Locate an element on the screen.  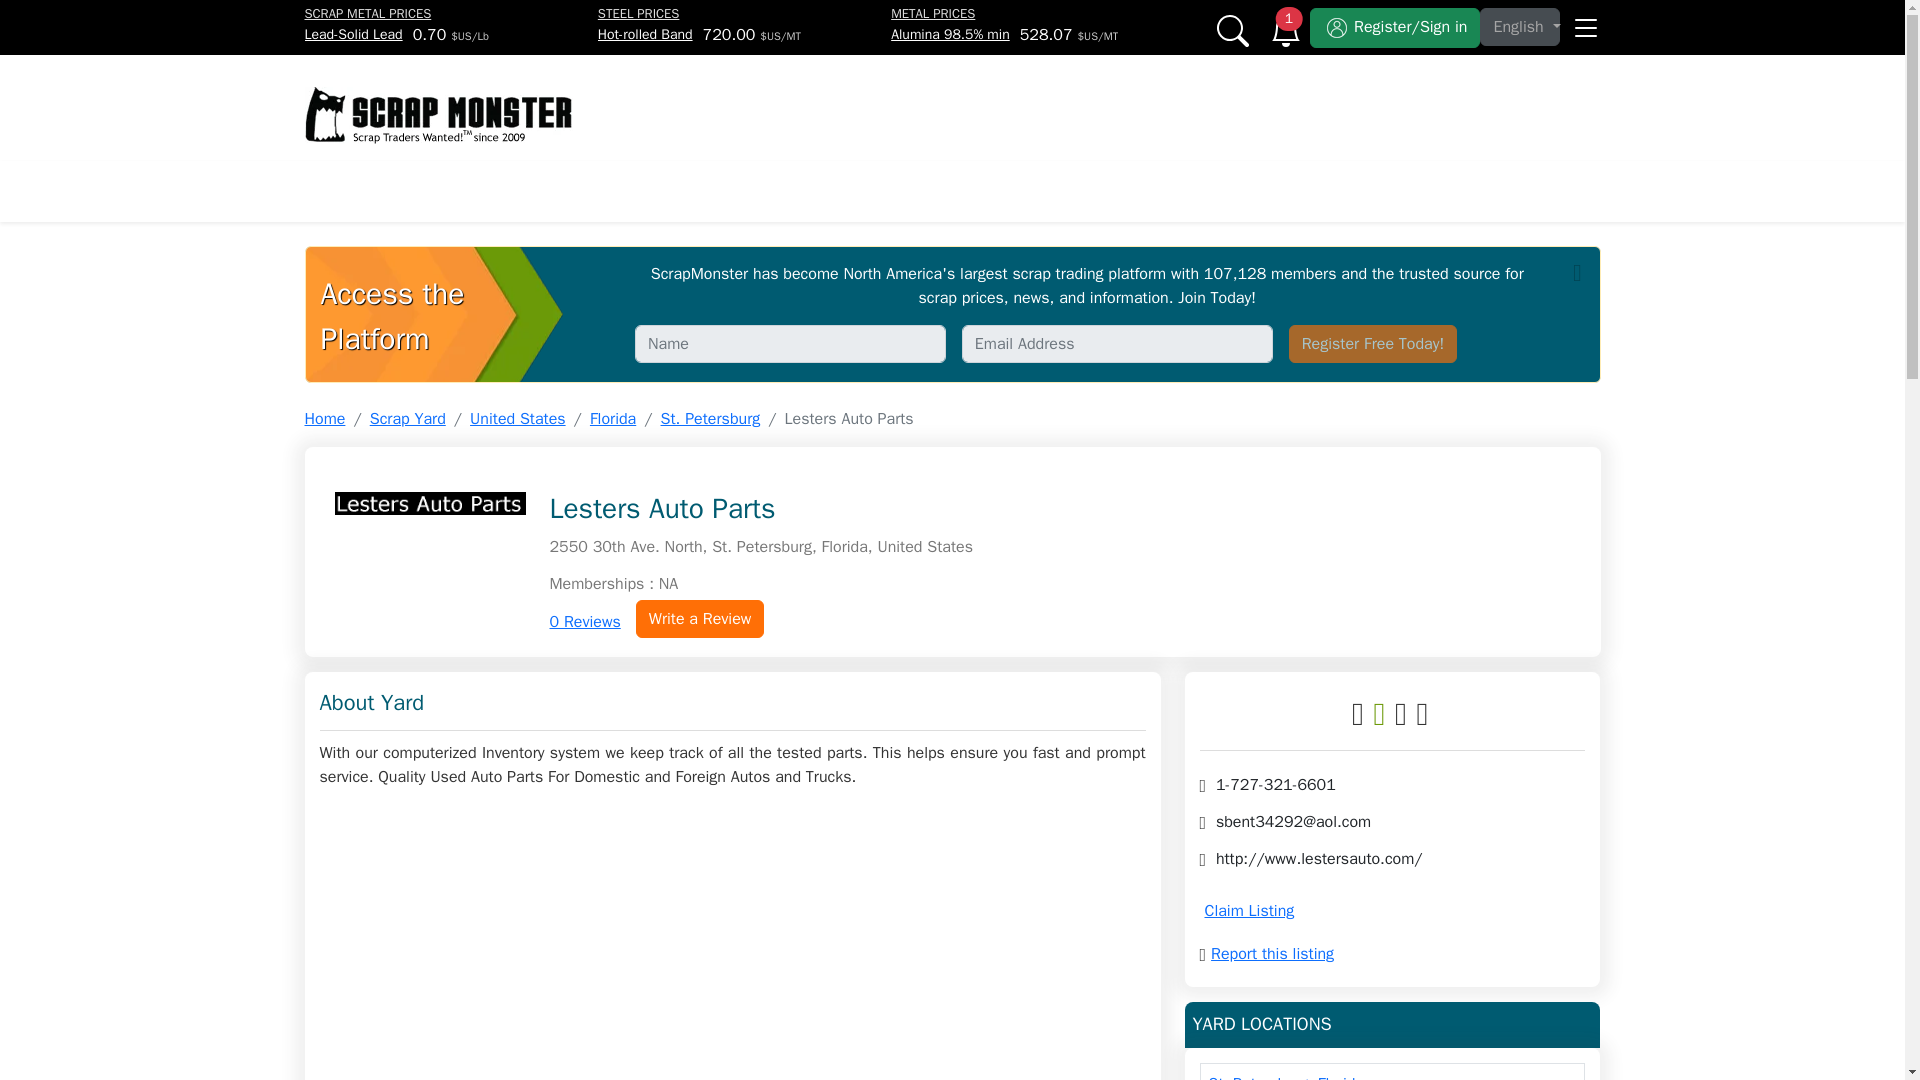
Advertisement is located at coordinates (1366, 92).